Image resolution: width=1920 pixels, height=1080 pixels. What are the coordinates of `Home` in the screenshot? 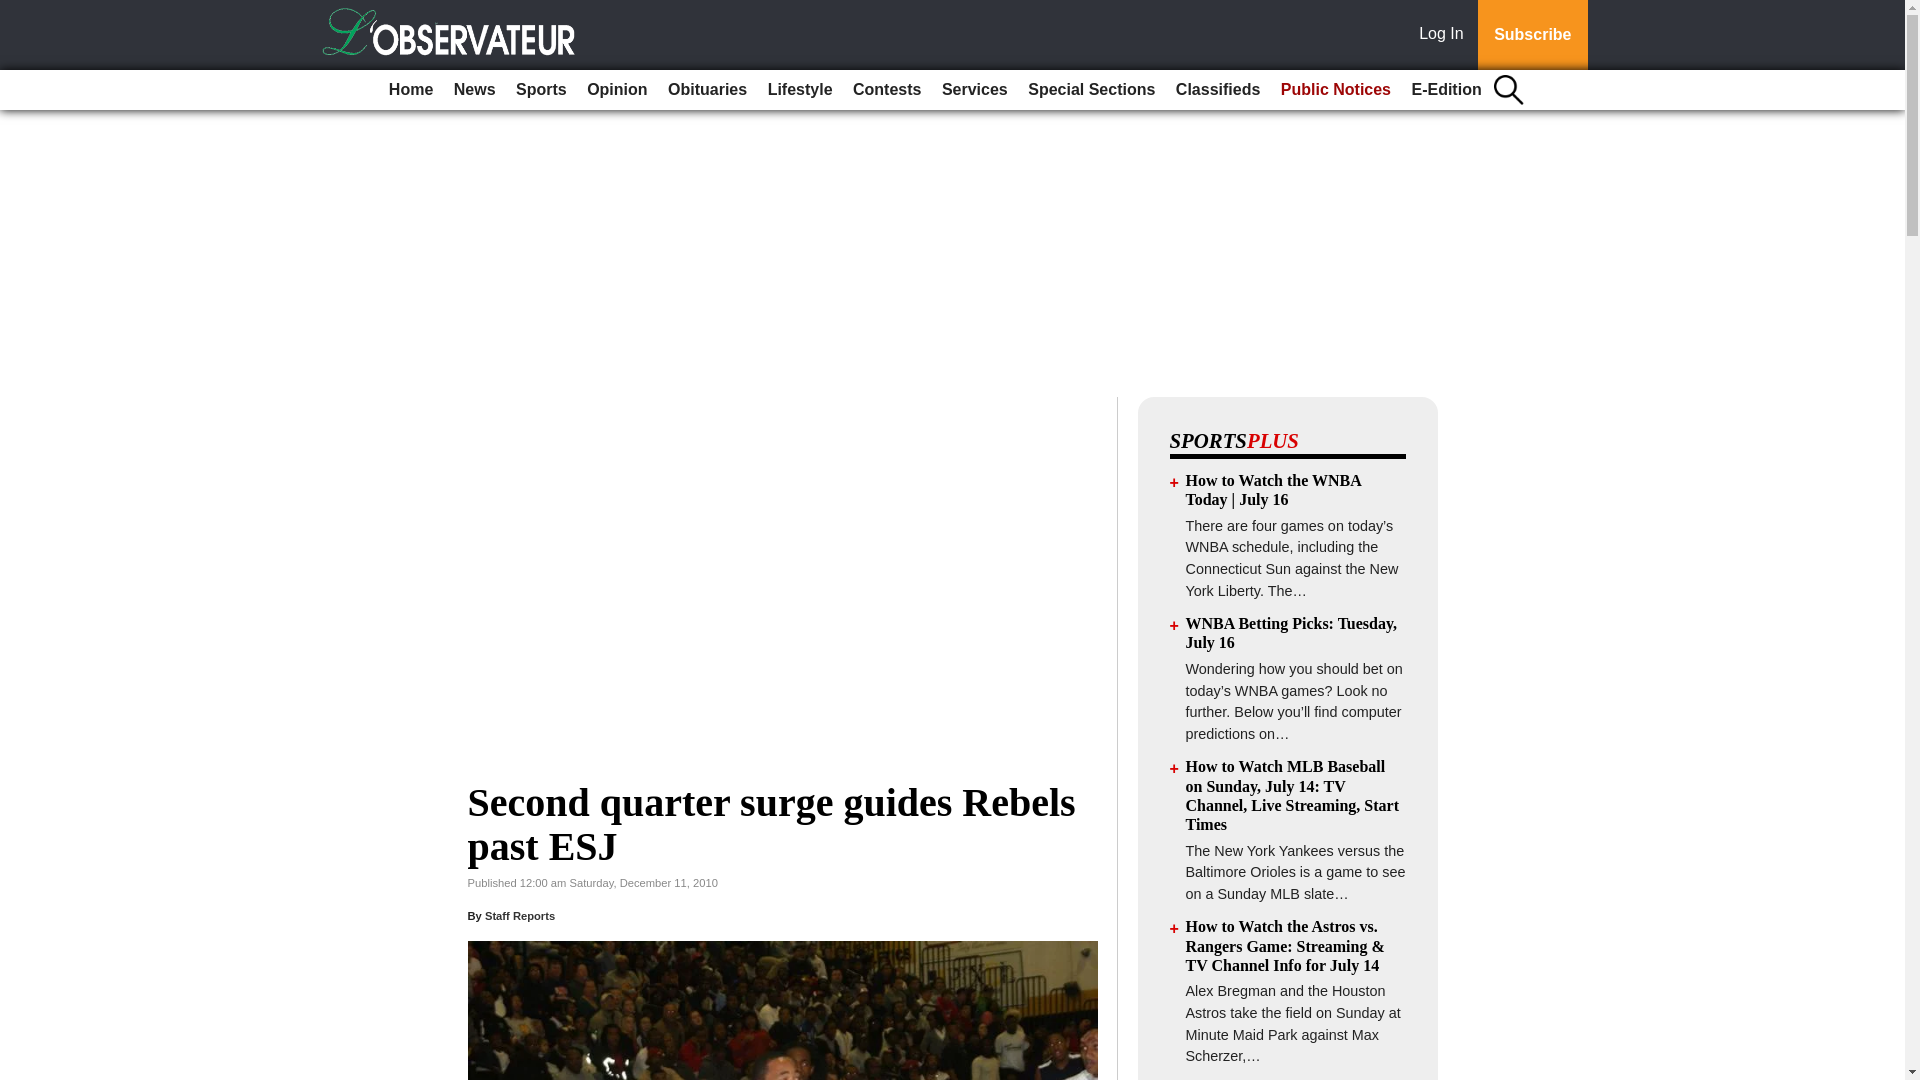 It's located at (410, 90).